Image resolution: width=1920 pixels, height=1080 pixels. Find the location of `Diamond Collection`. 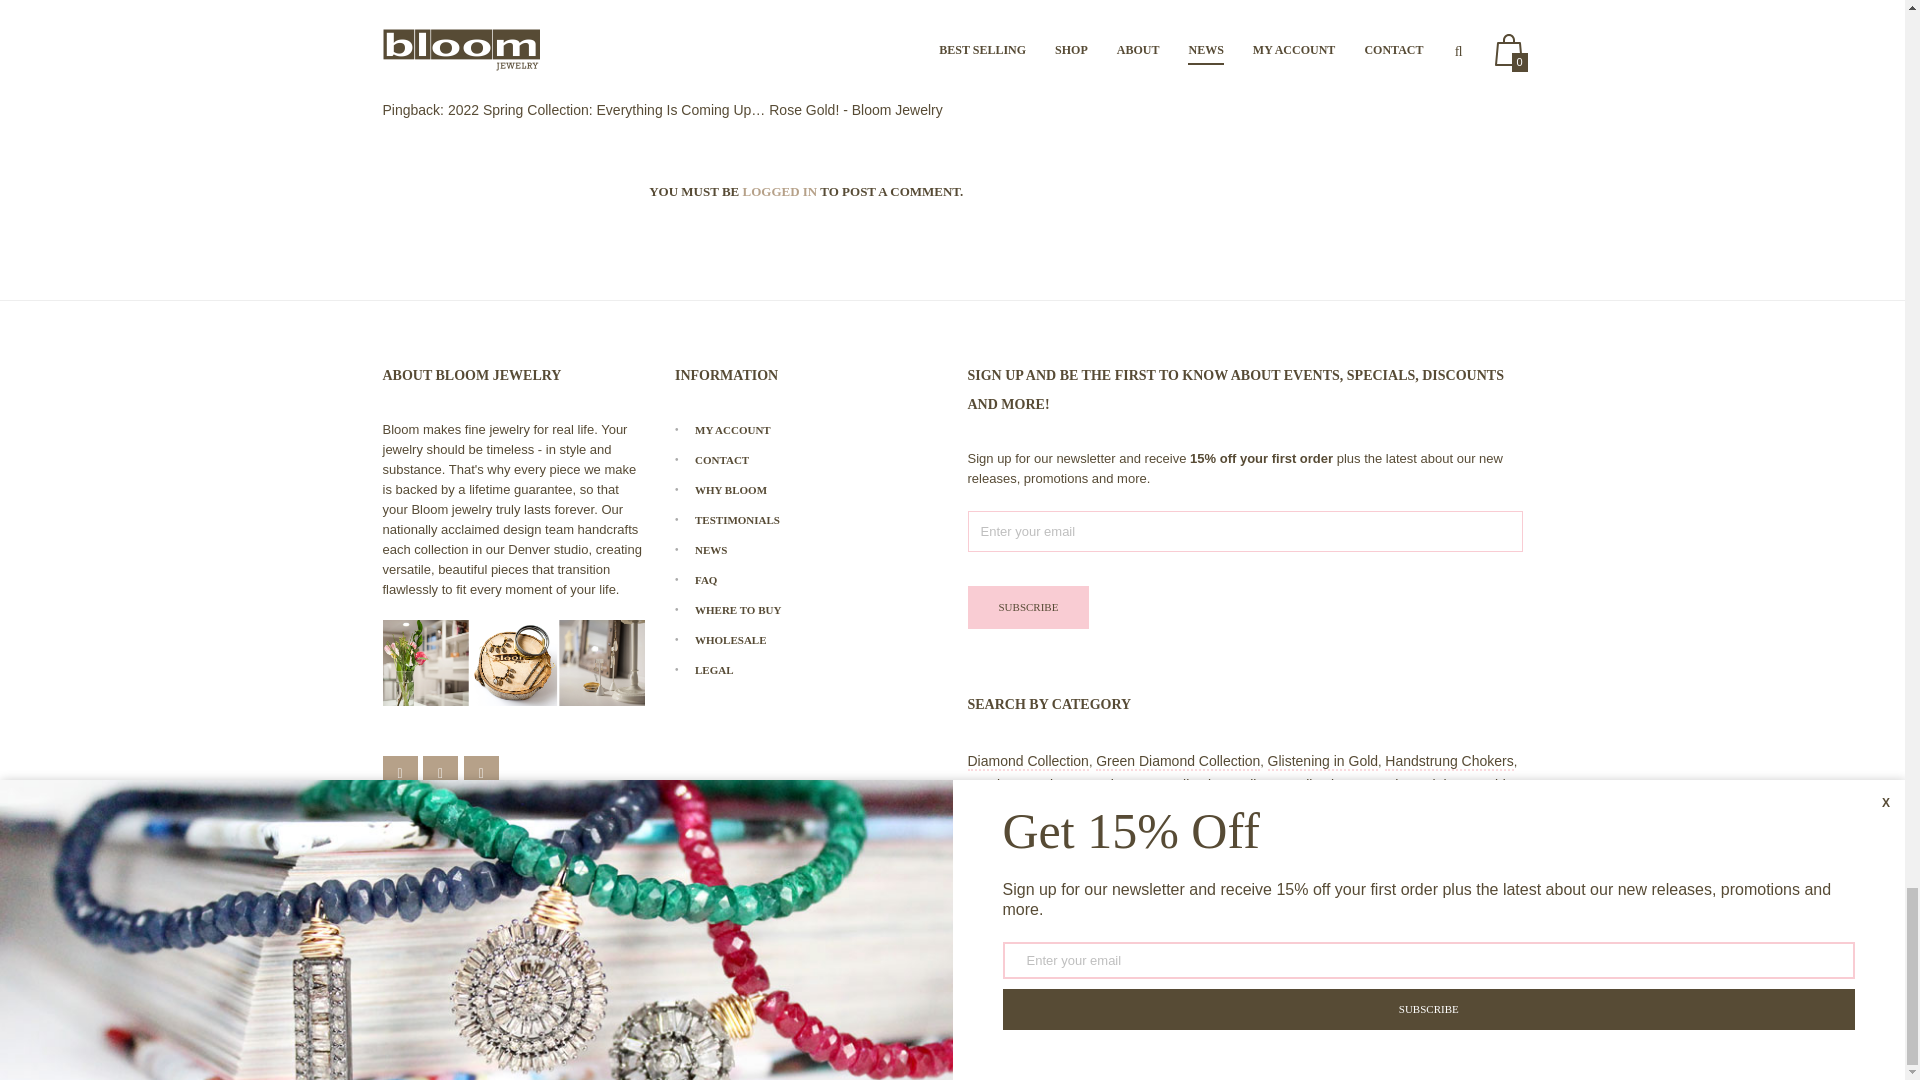

Diamond Collection is located at coordinates (1028, 762).